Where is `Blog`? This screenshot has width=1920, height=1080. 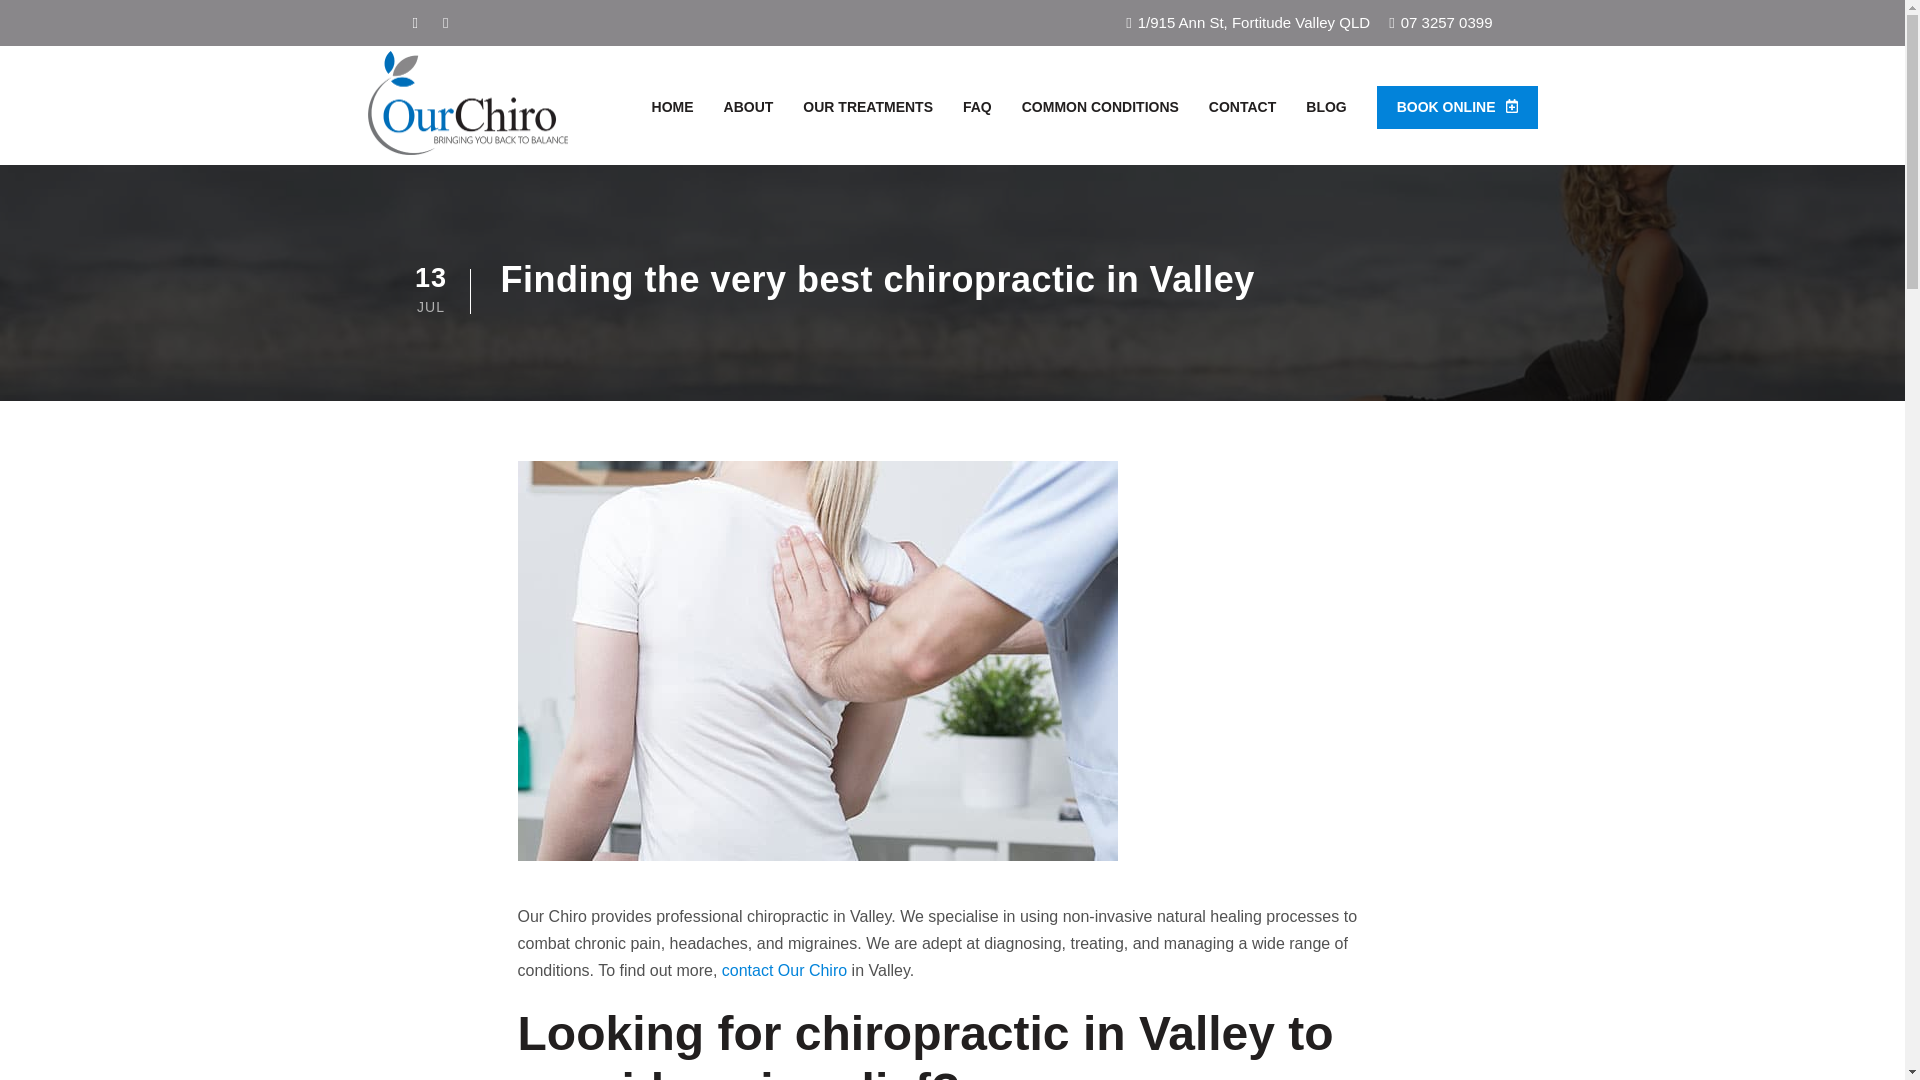
Blog is located at coordinates (1325, 110).